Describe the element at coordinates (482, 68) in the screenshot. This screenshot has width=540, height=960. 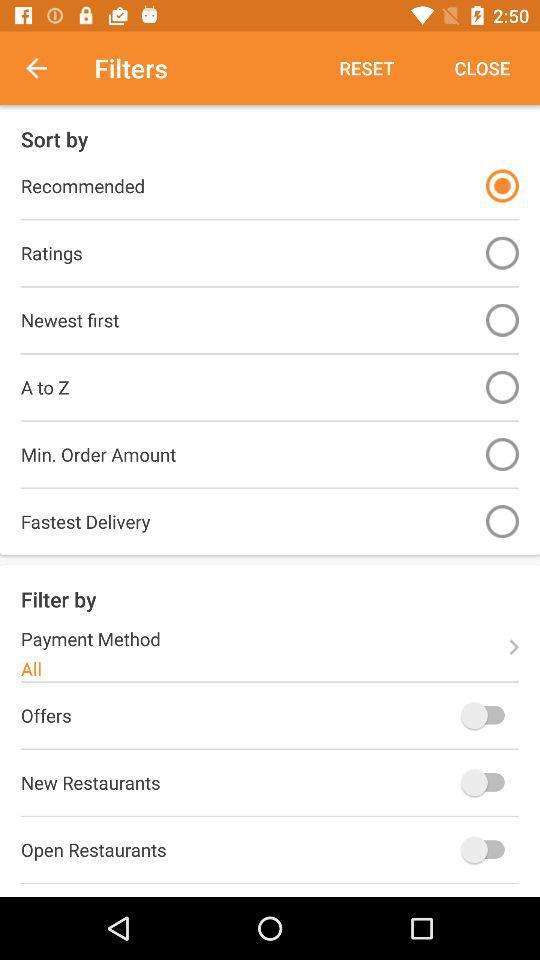
I see `press close` at that location.